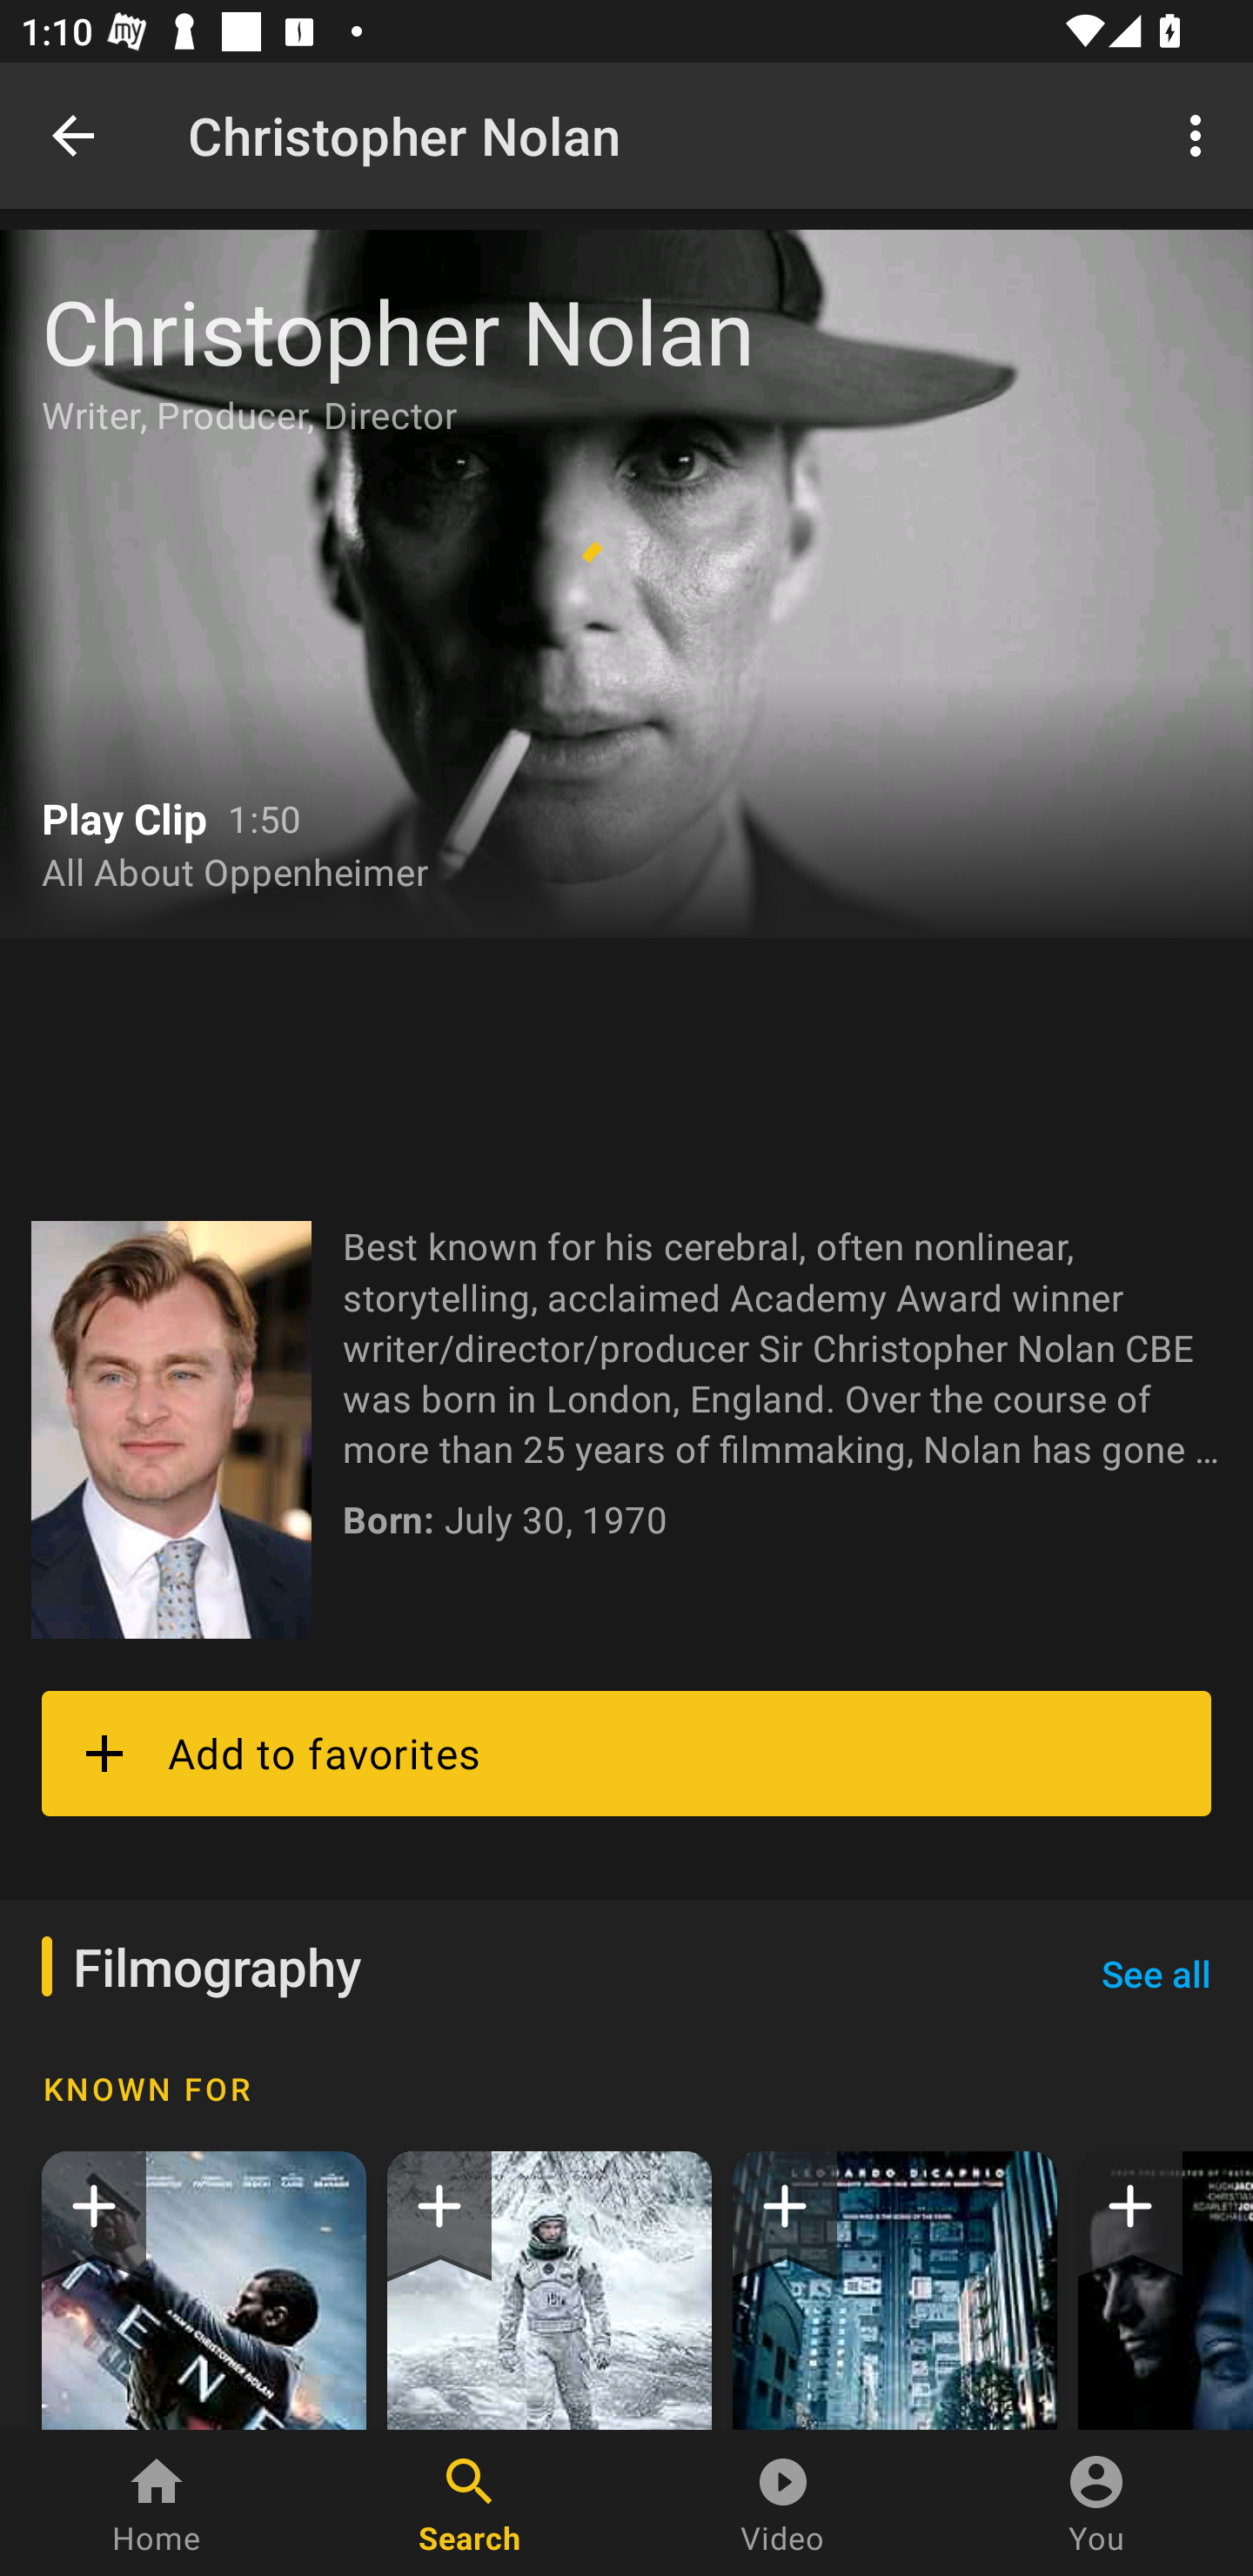 The height and width of the screenshot is (2576, 1253). Describe the element at coordinates (626, 583) in the screenshot. I see `toggle controls` at that location.